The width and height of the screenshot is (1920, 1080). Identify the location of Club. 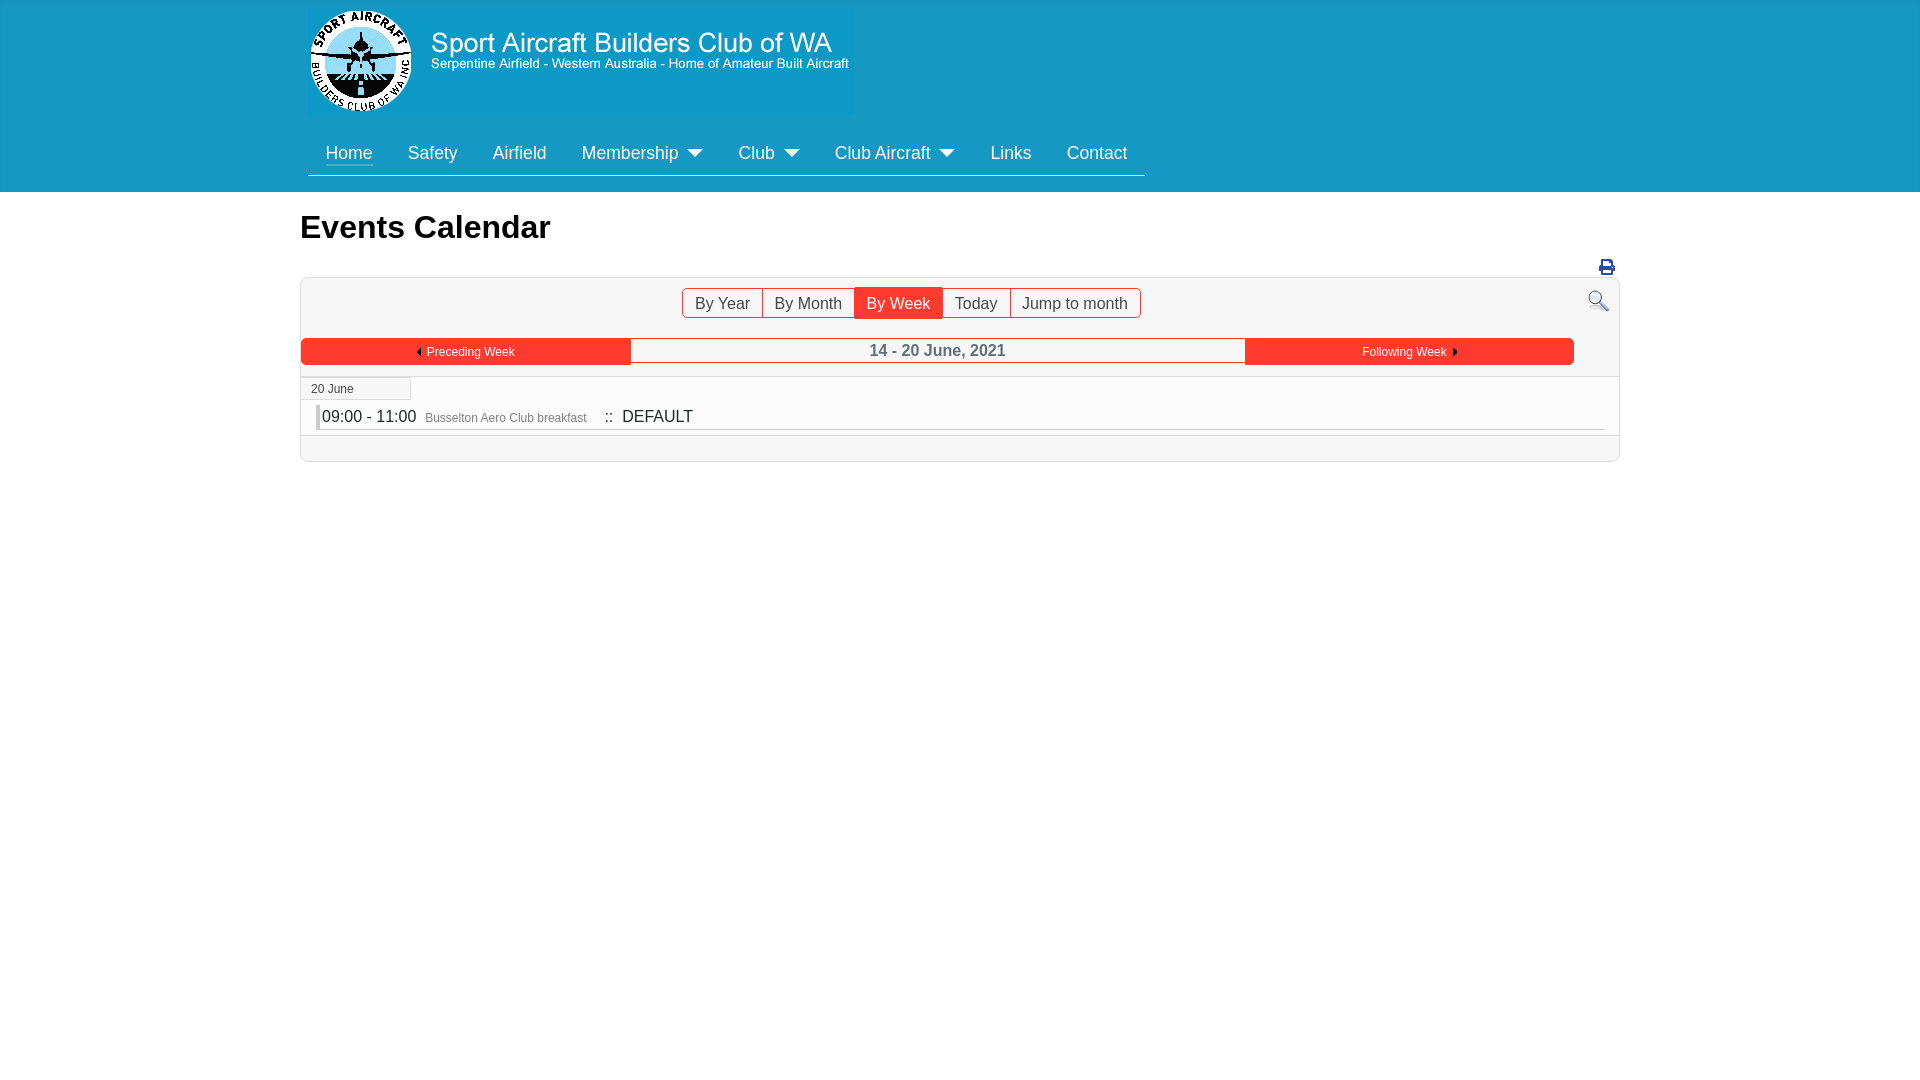
(770, 153).